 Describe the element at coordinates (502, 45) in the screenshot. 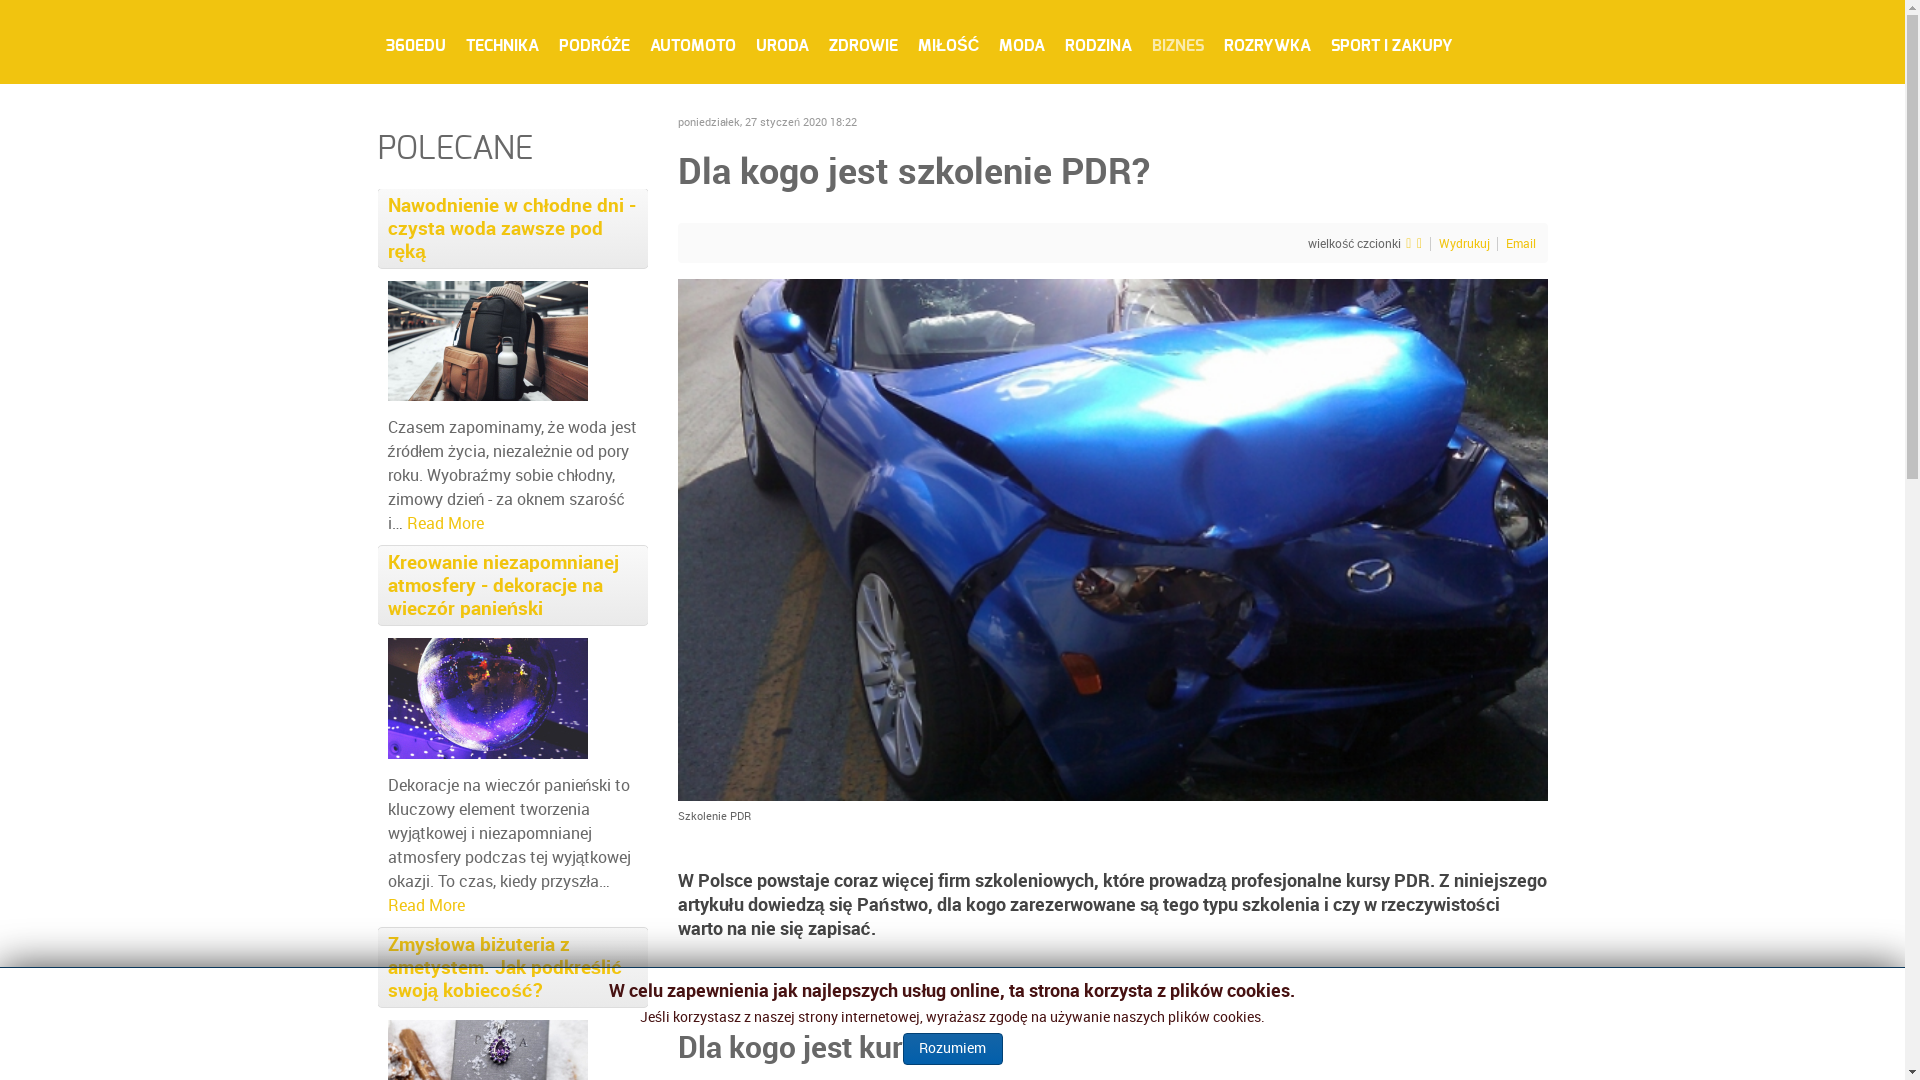

I see `TECHNIKA` at that location.